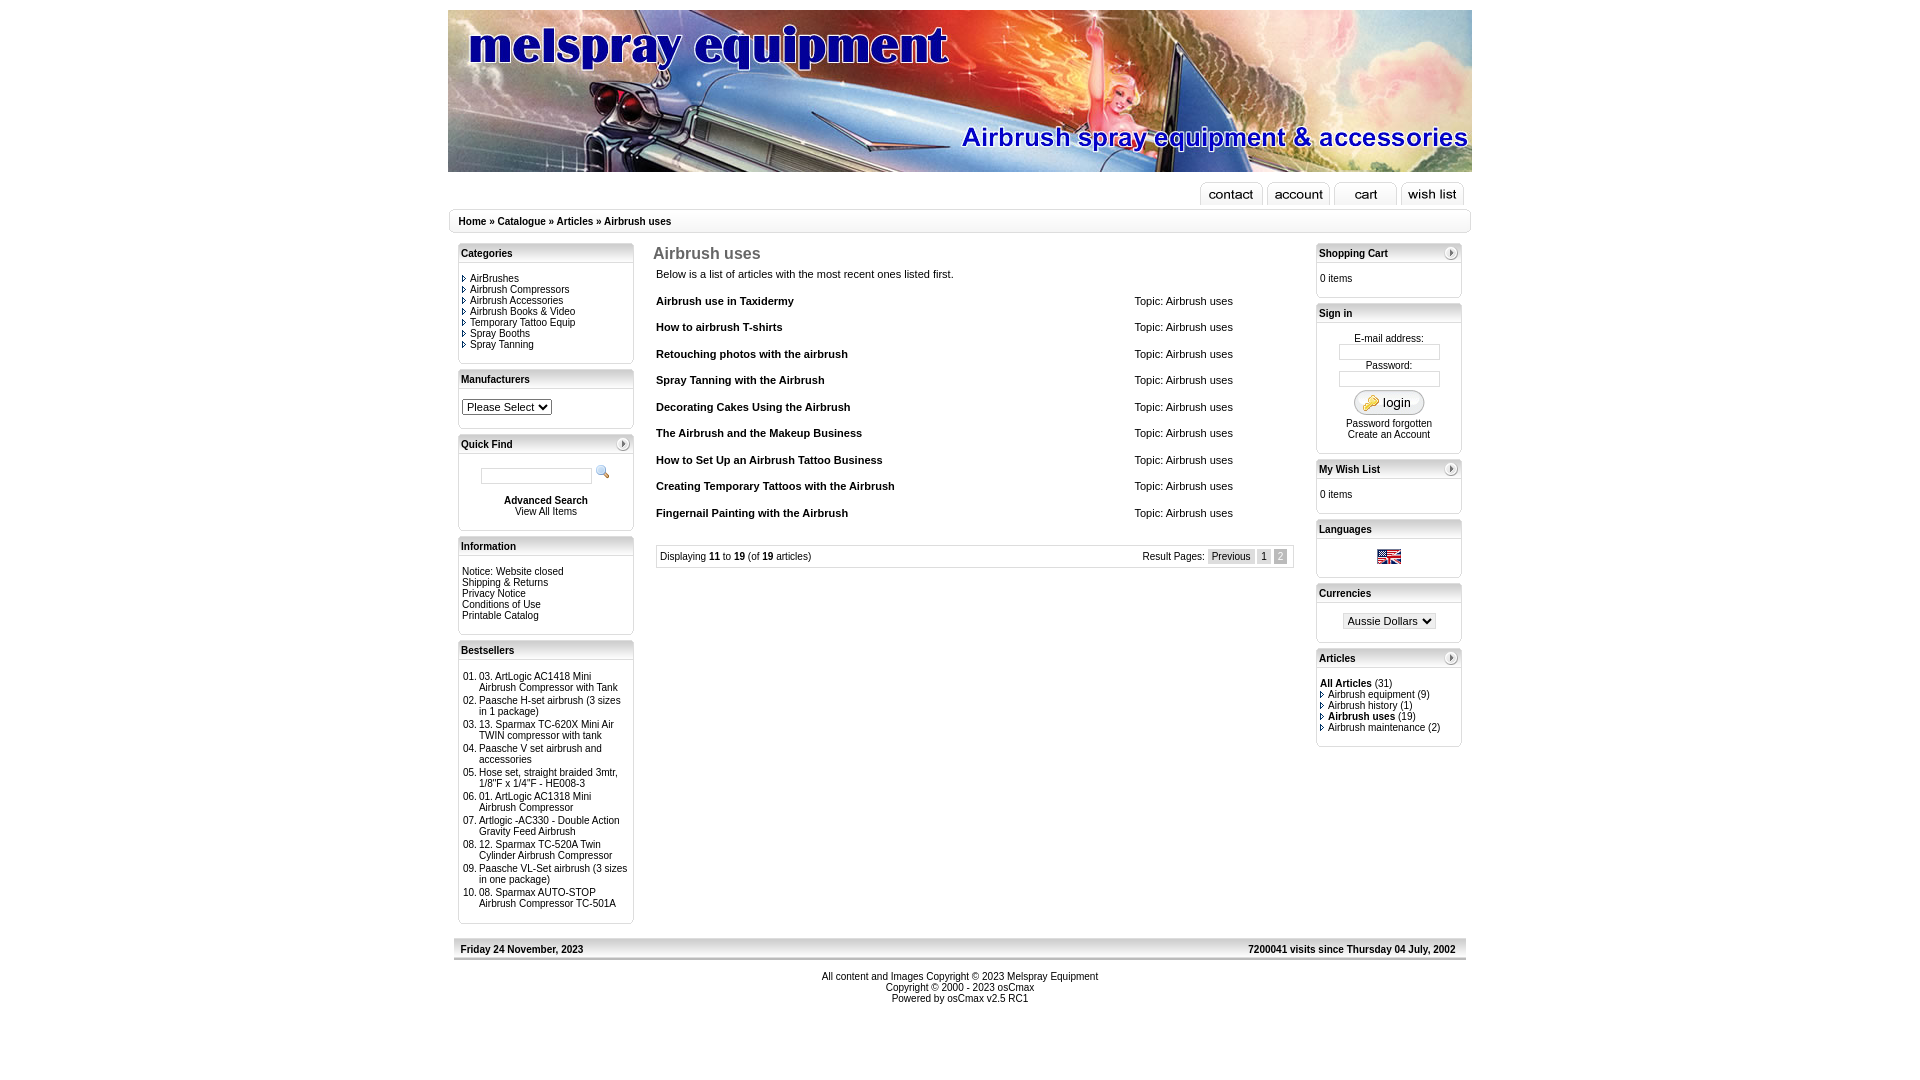 Image resolution: width=1920 pixels, height=1080 pixels. I want to click on Paasche VL-Set airbrush (3 sizes in one package), so click(553, 874).